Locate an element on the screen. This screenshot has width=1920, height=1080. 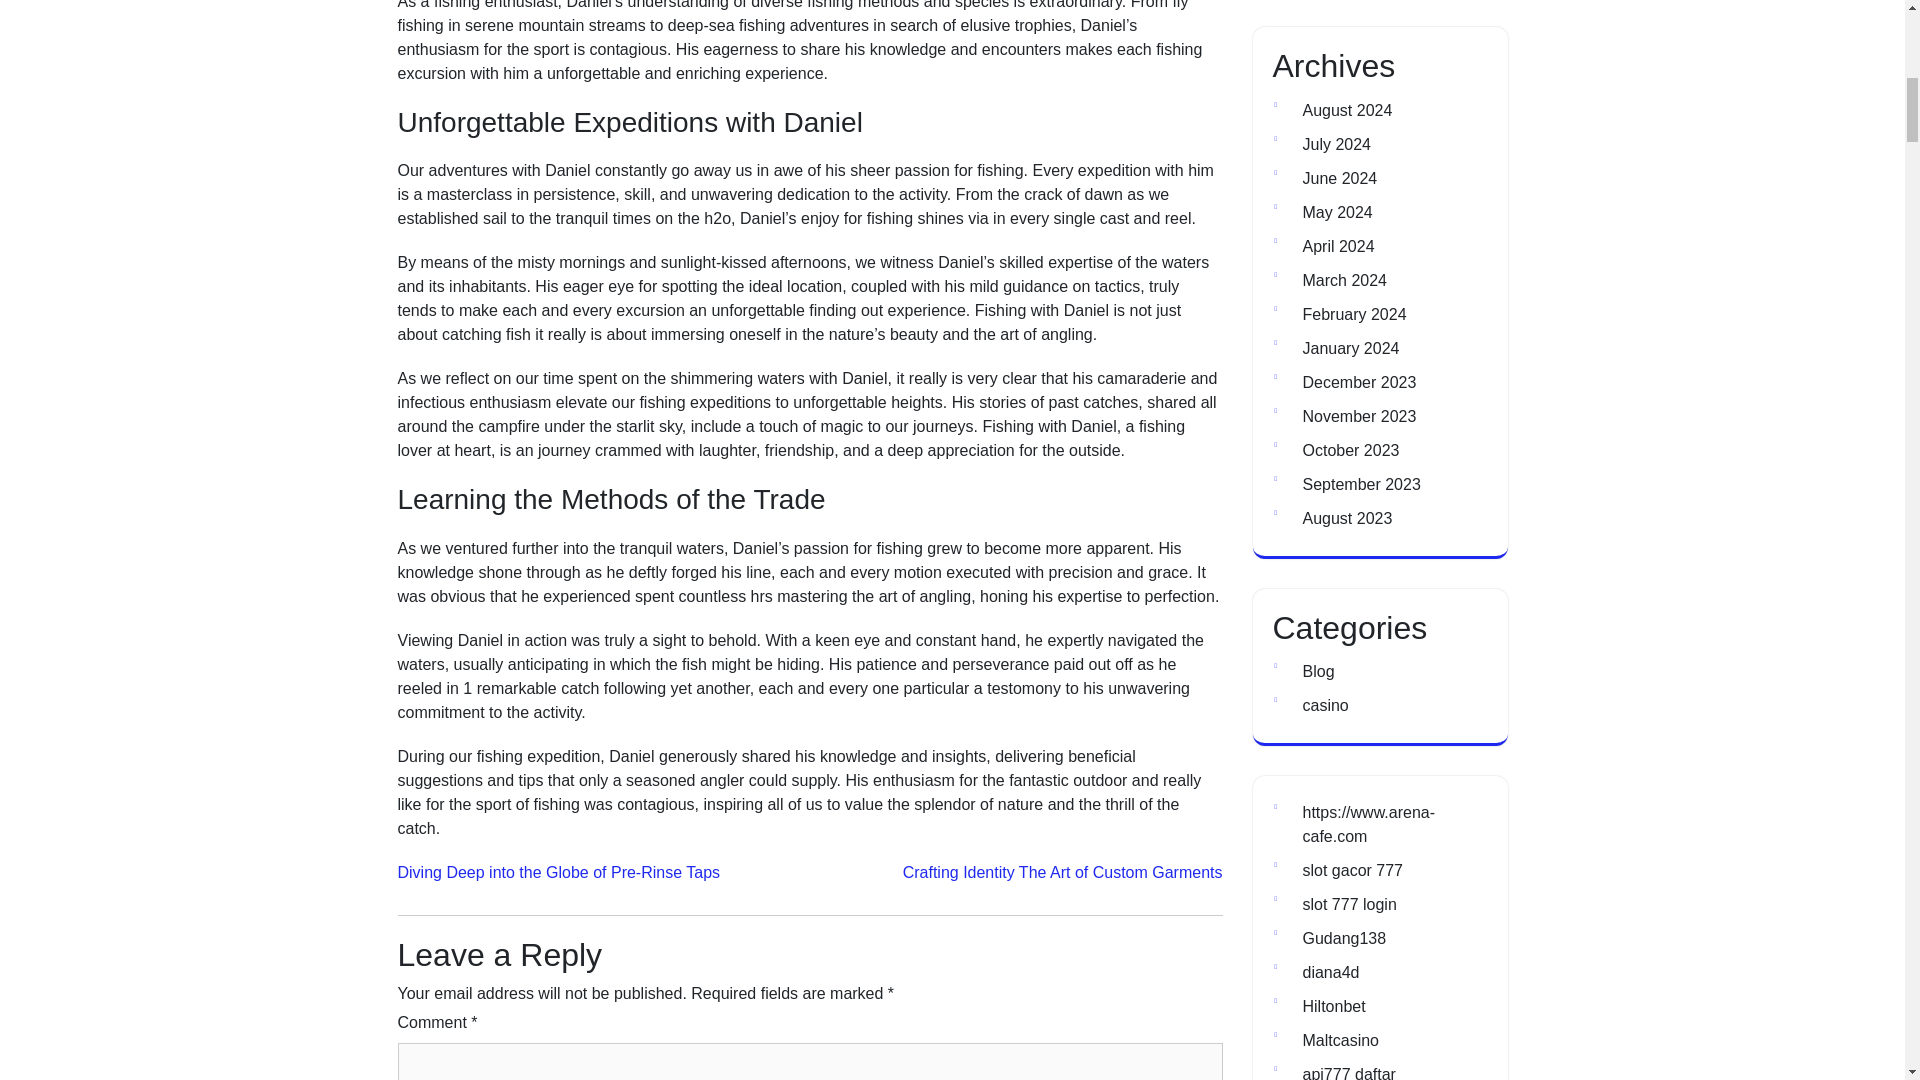
August 2023 is located at coordinates (1346, 518).